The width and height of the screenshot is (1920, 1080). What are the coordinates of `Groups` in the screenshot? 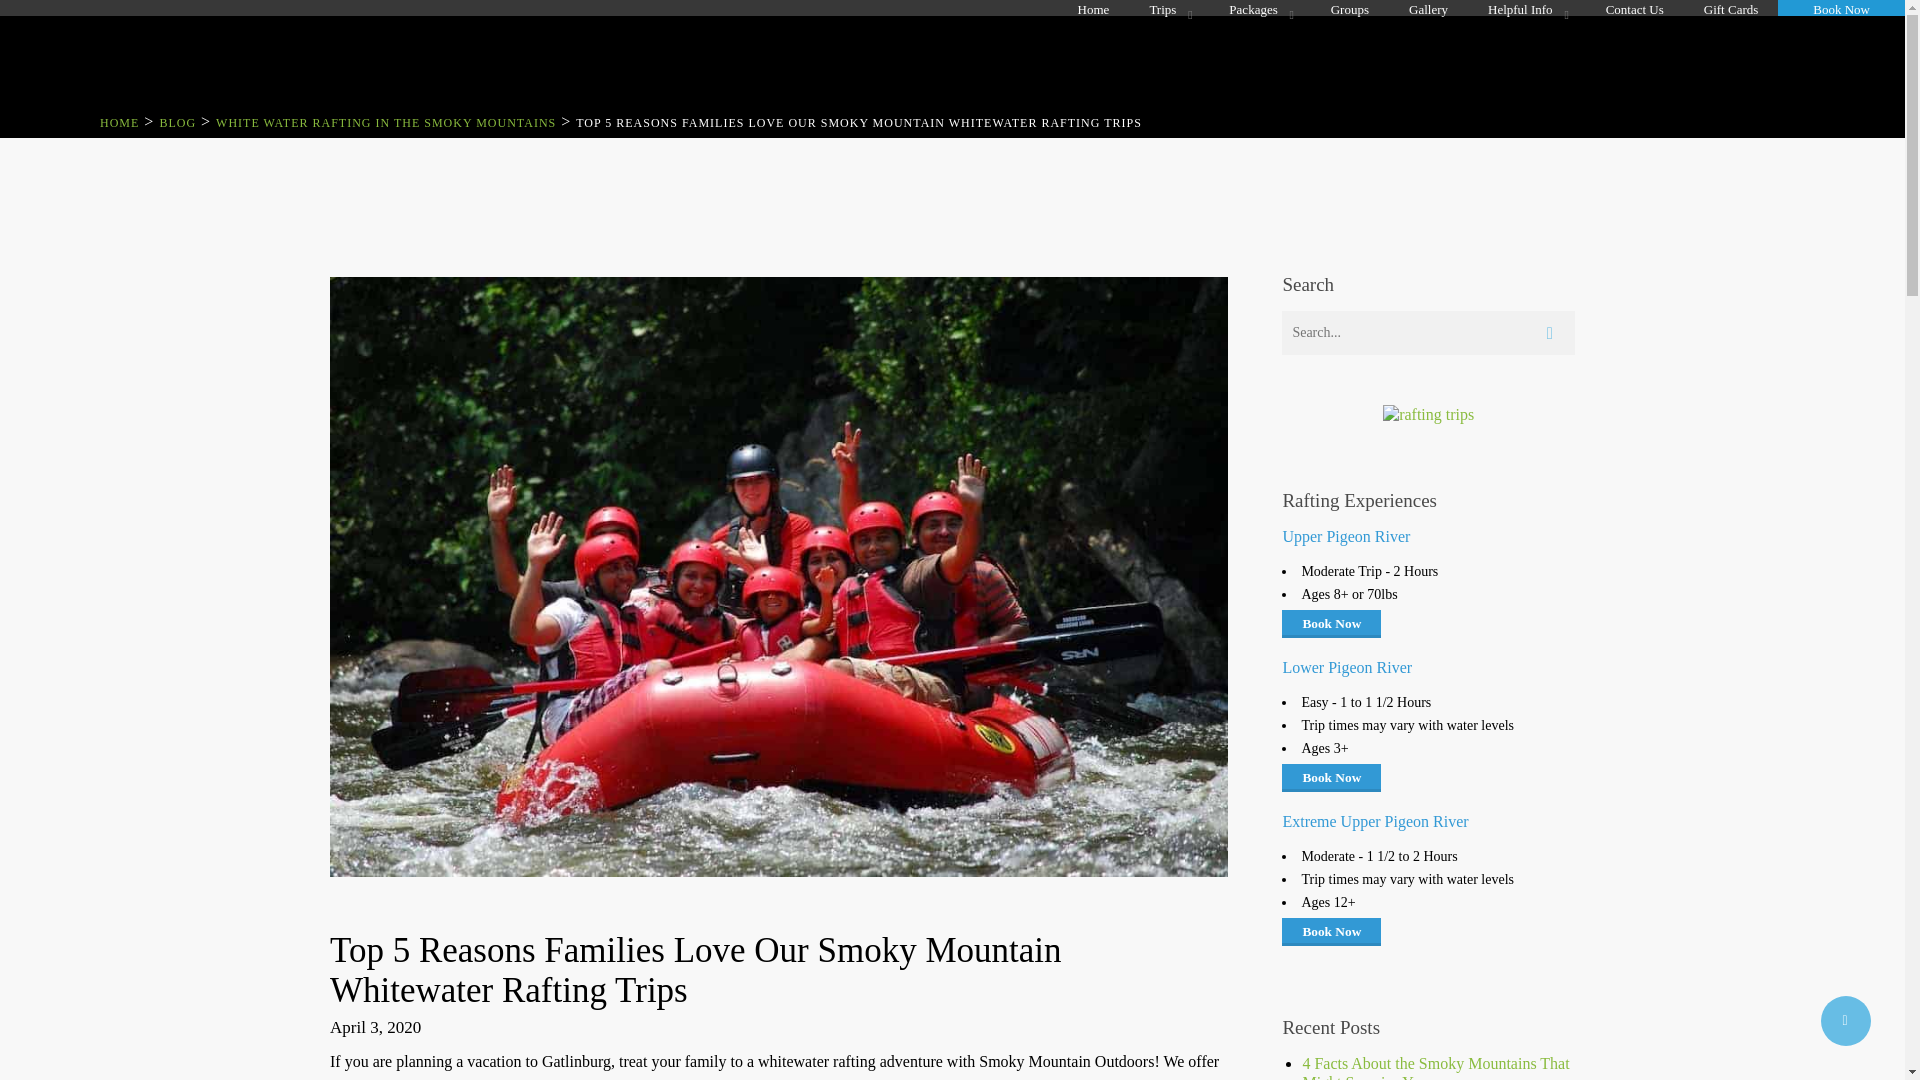 It's located at (1350, 8).